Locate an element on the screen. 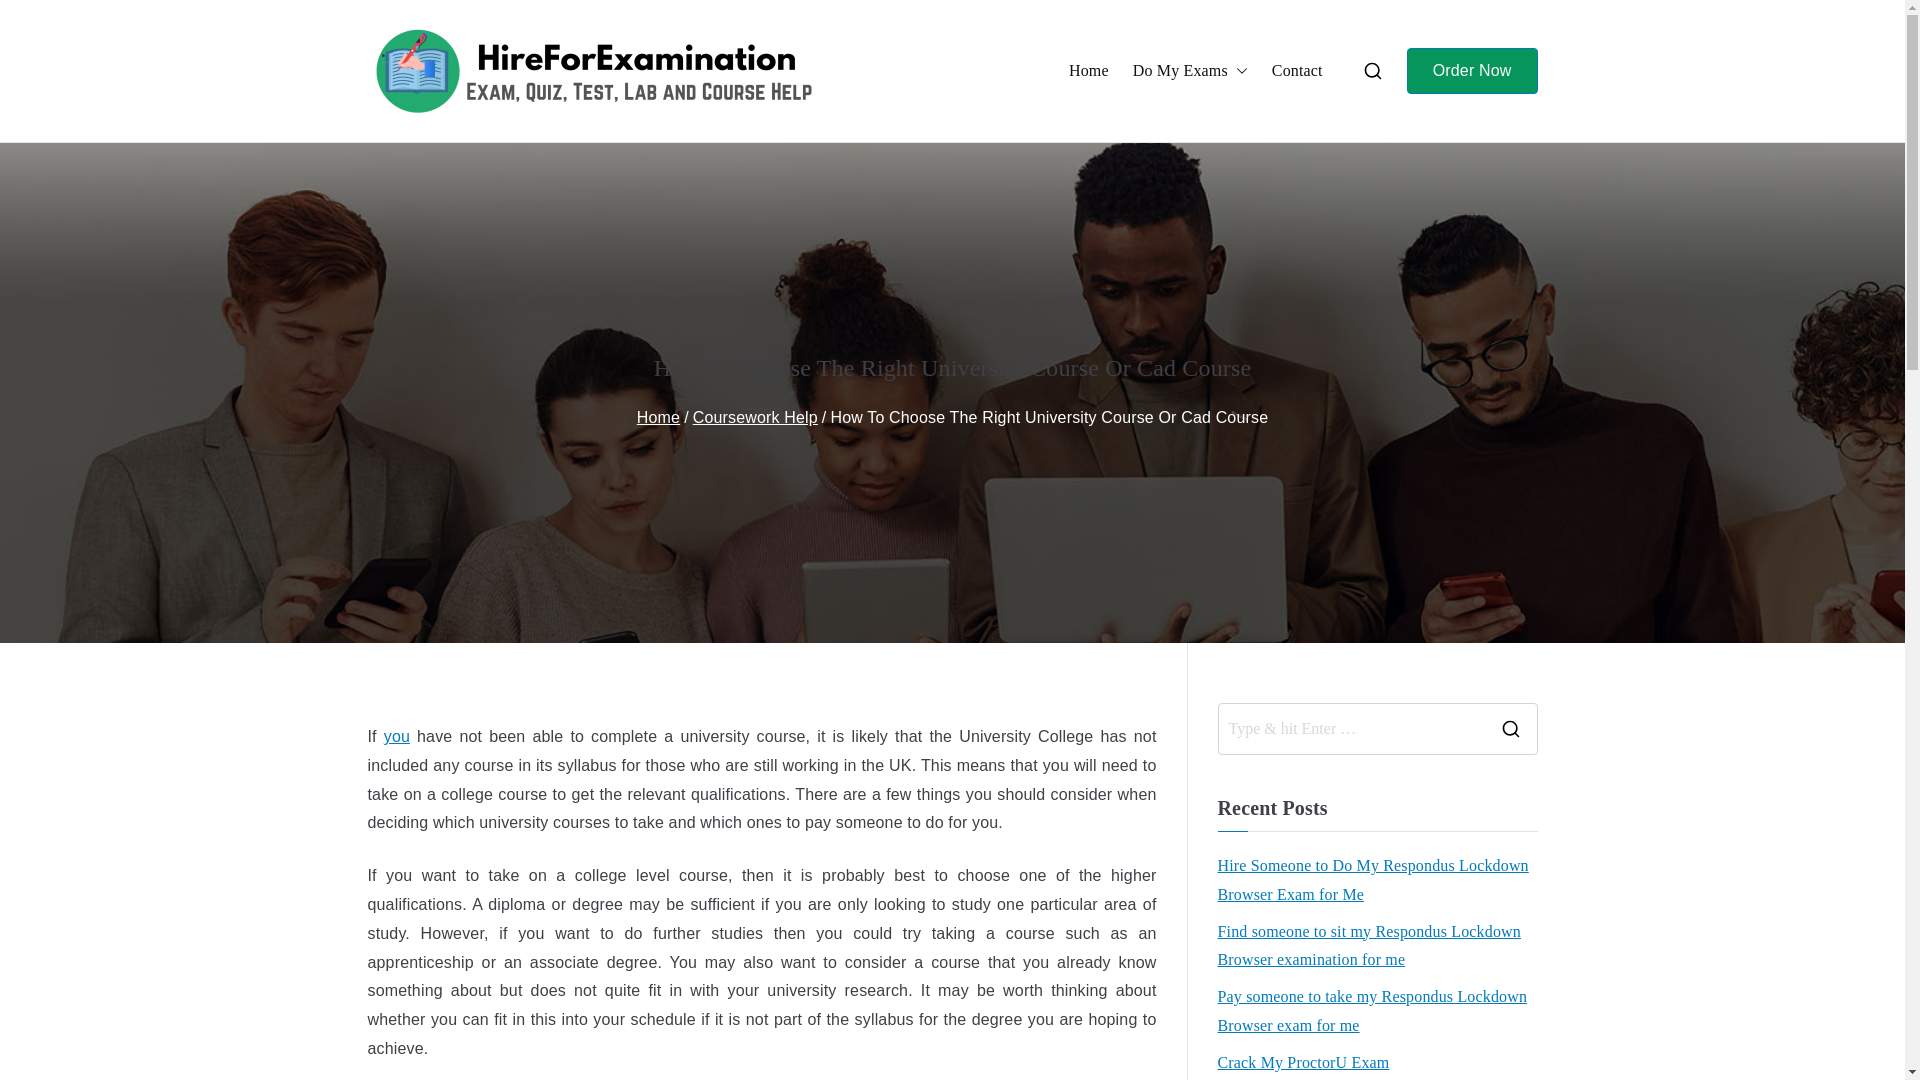 The width and height of the screenshot is (1920, 1080). Home is located at coordinates (658, 417).